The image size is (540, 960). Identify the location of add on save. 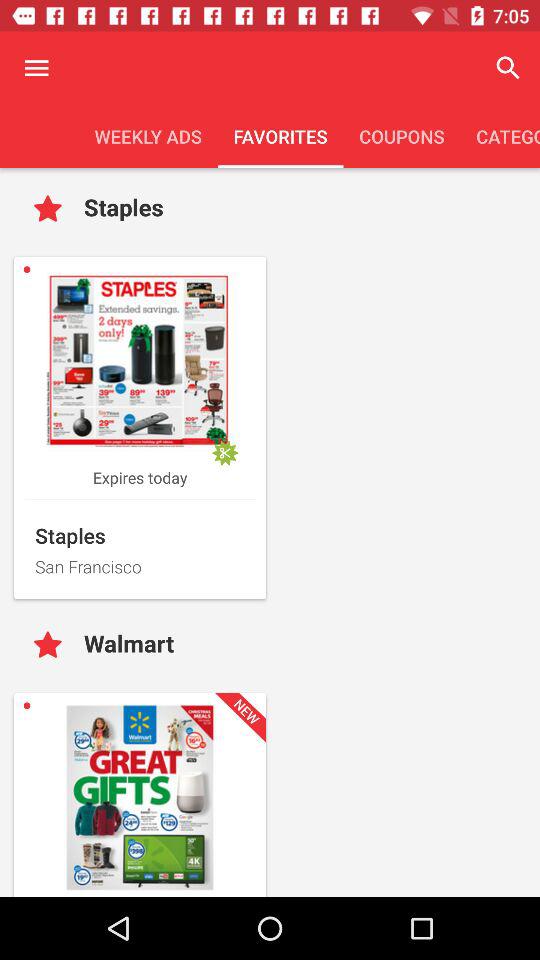
(52, 646).